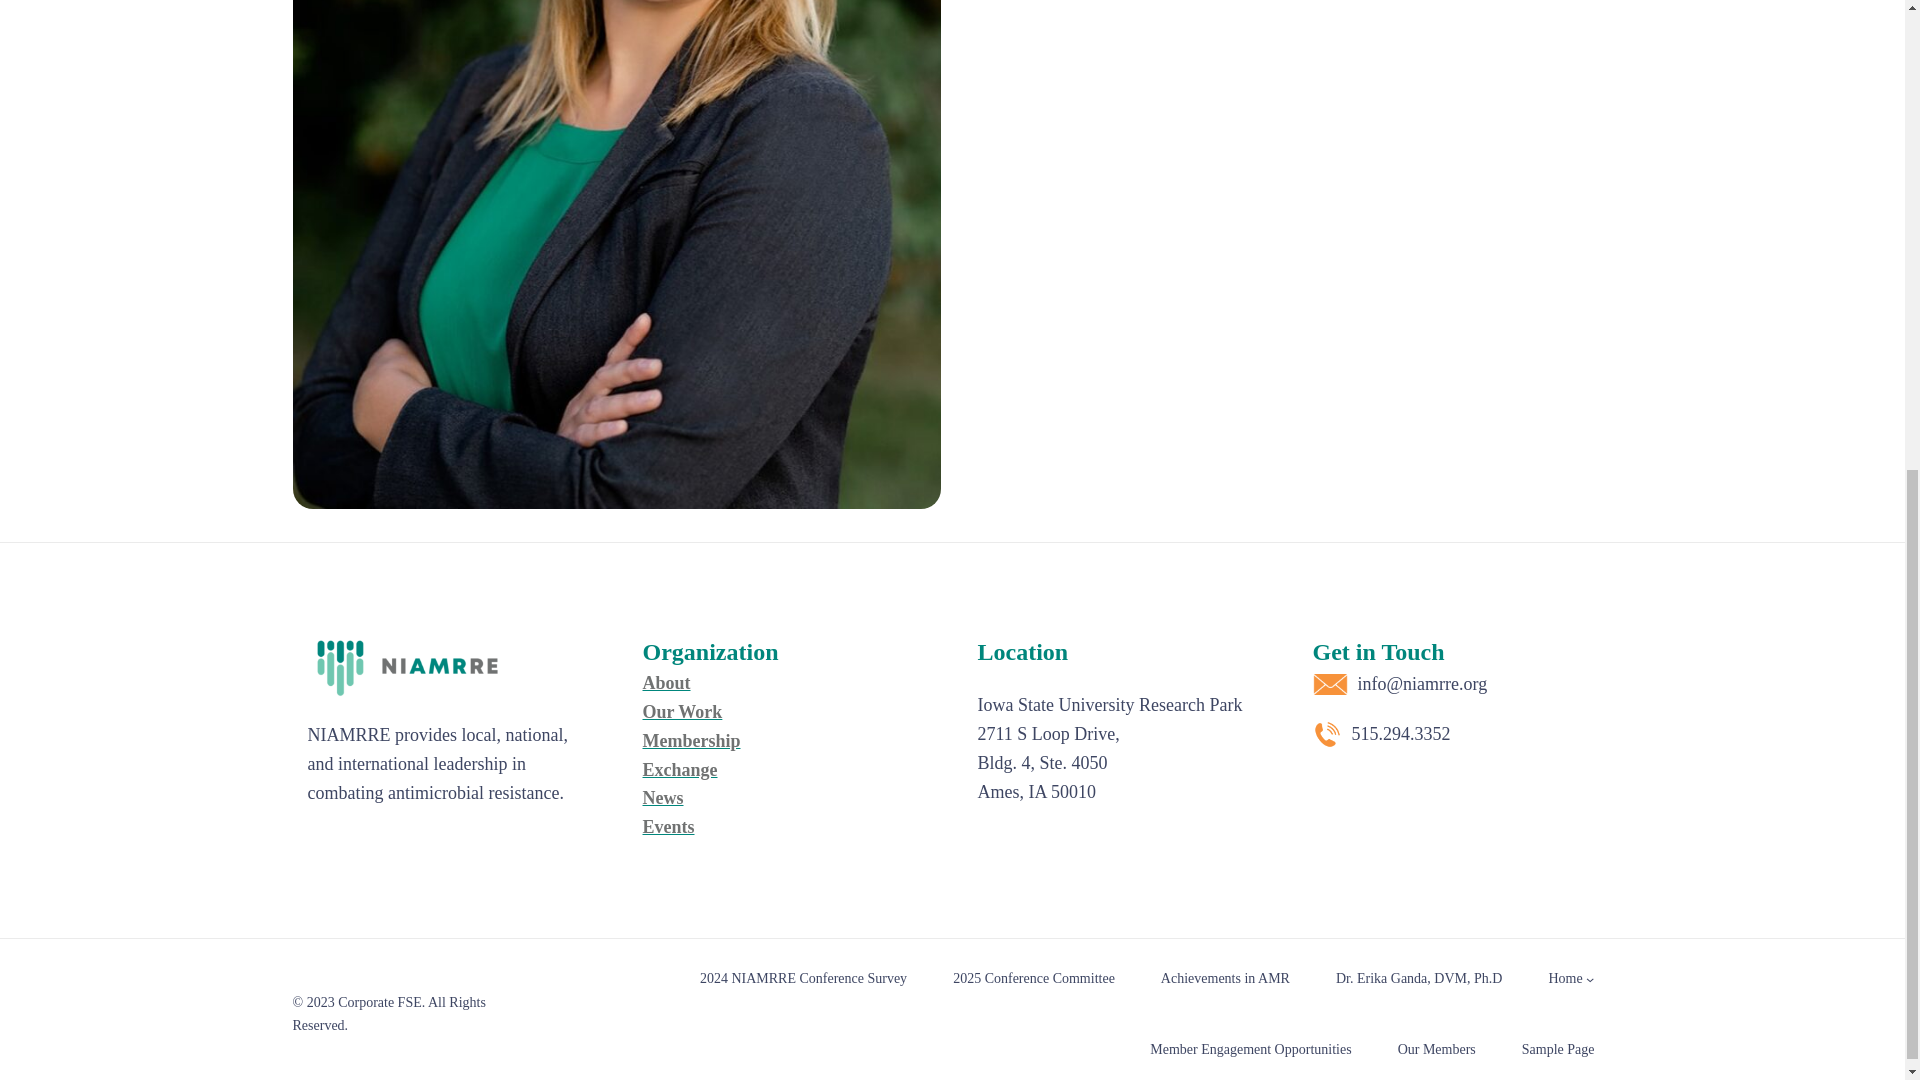 This screenshot has width=1920, height=1080. Describe the element at coordinates (665, 682) in the screenshot. I see `About` at that location.